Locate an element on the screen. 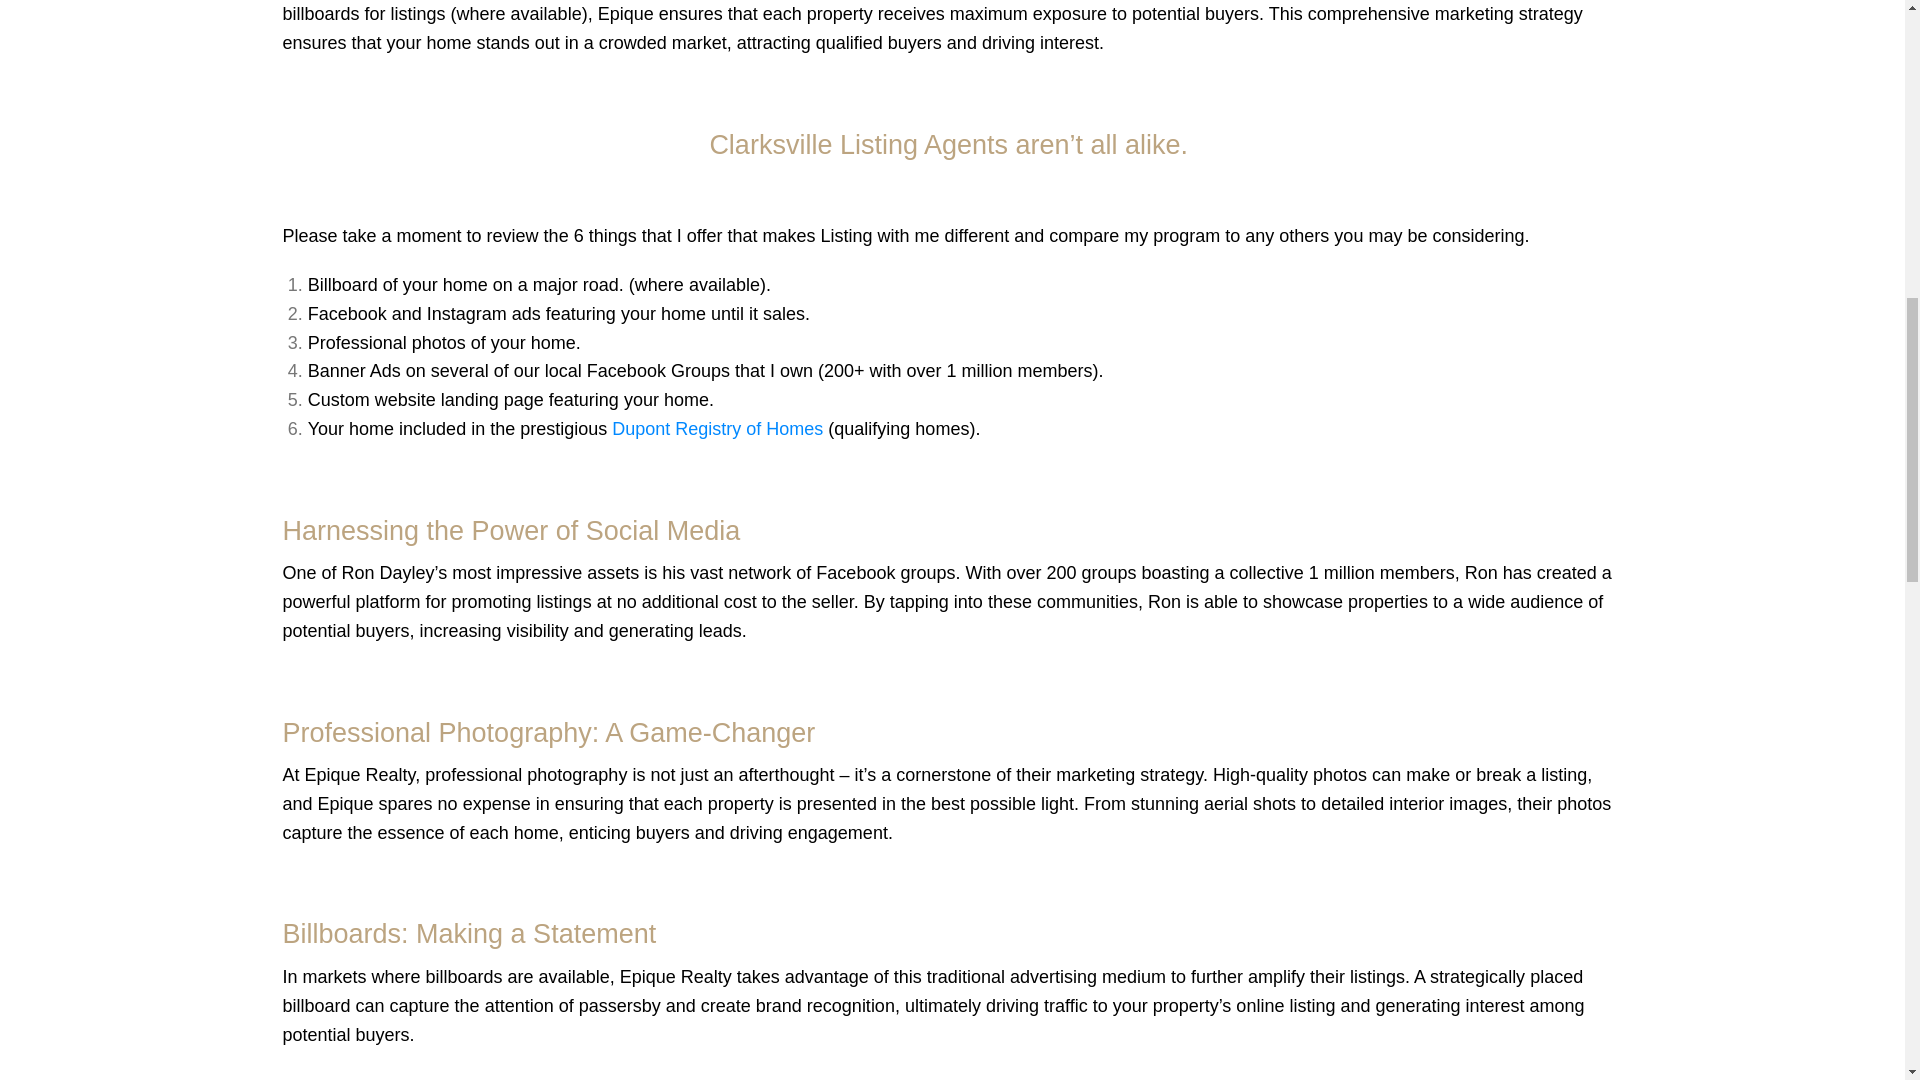 This screenshot has height=1080, width=1920. Clear Springs Subdivision is located at coordinates (460, 142).